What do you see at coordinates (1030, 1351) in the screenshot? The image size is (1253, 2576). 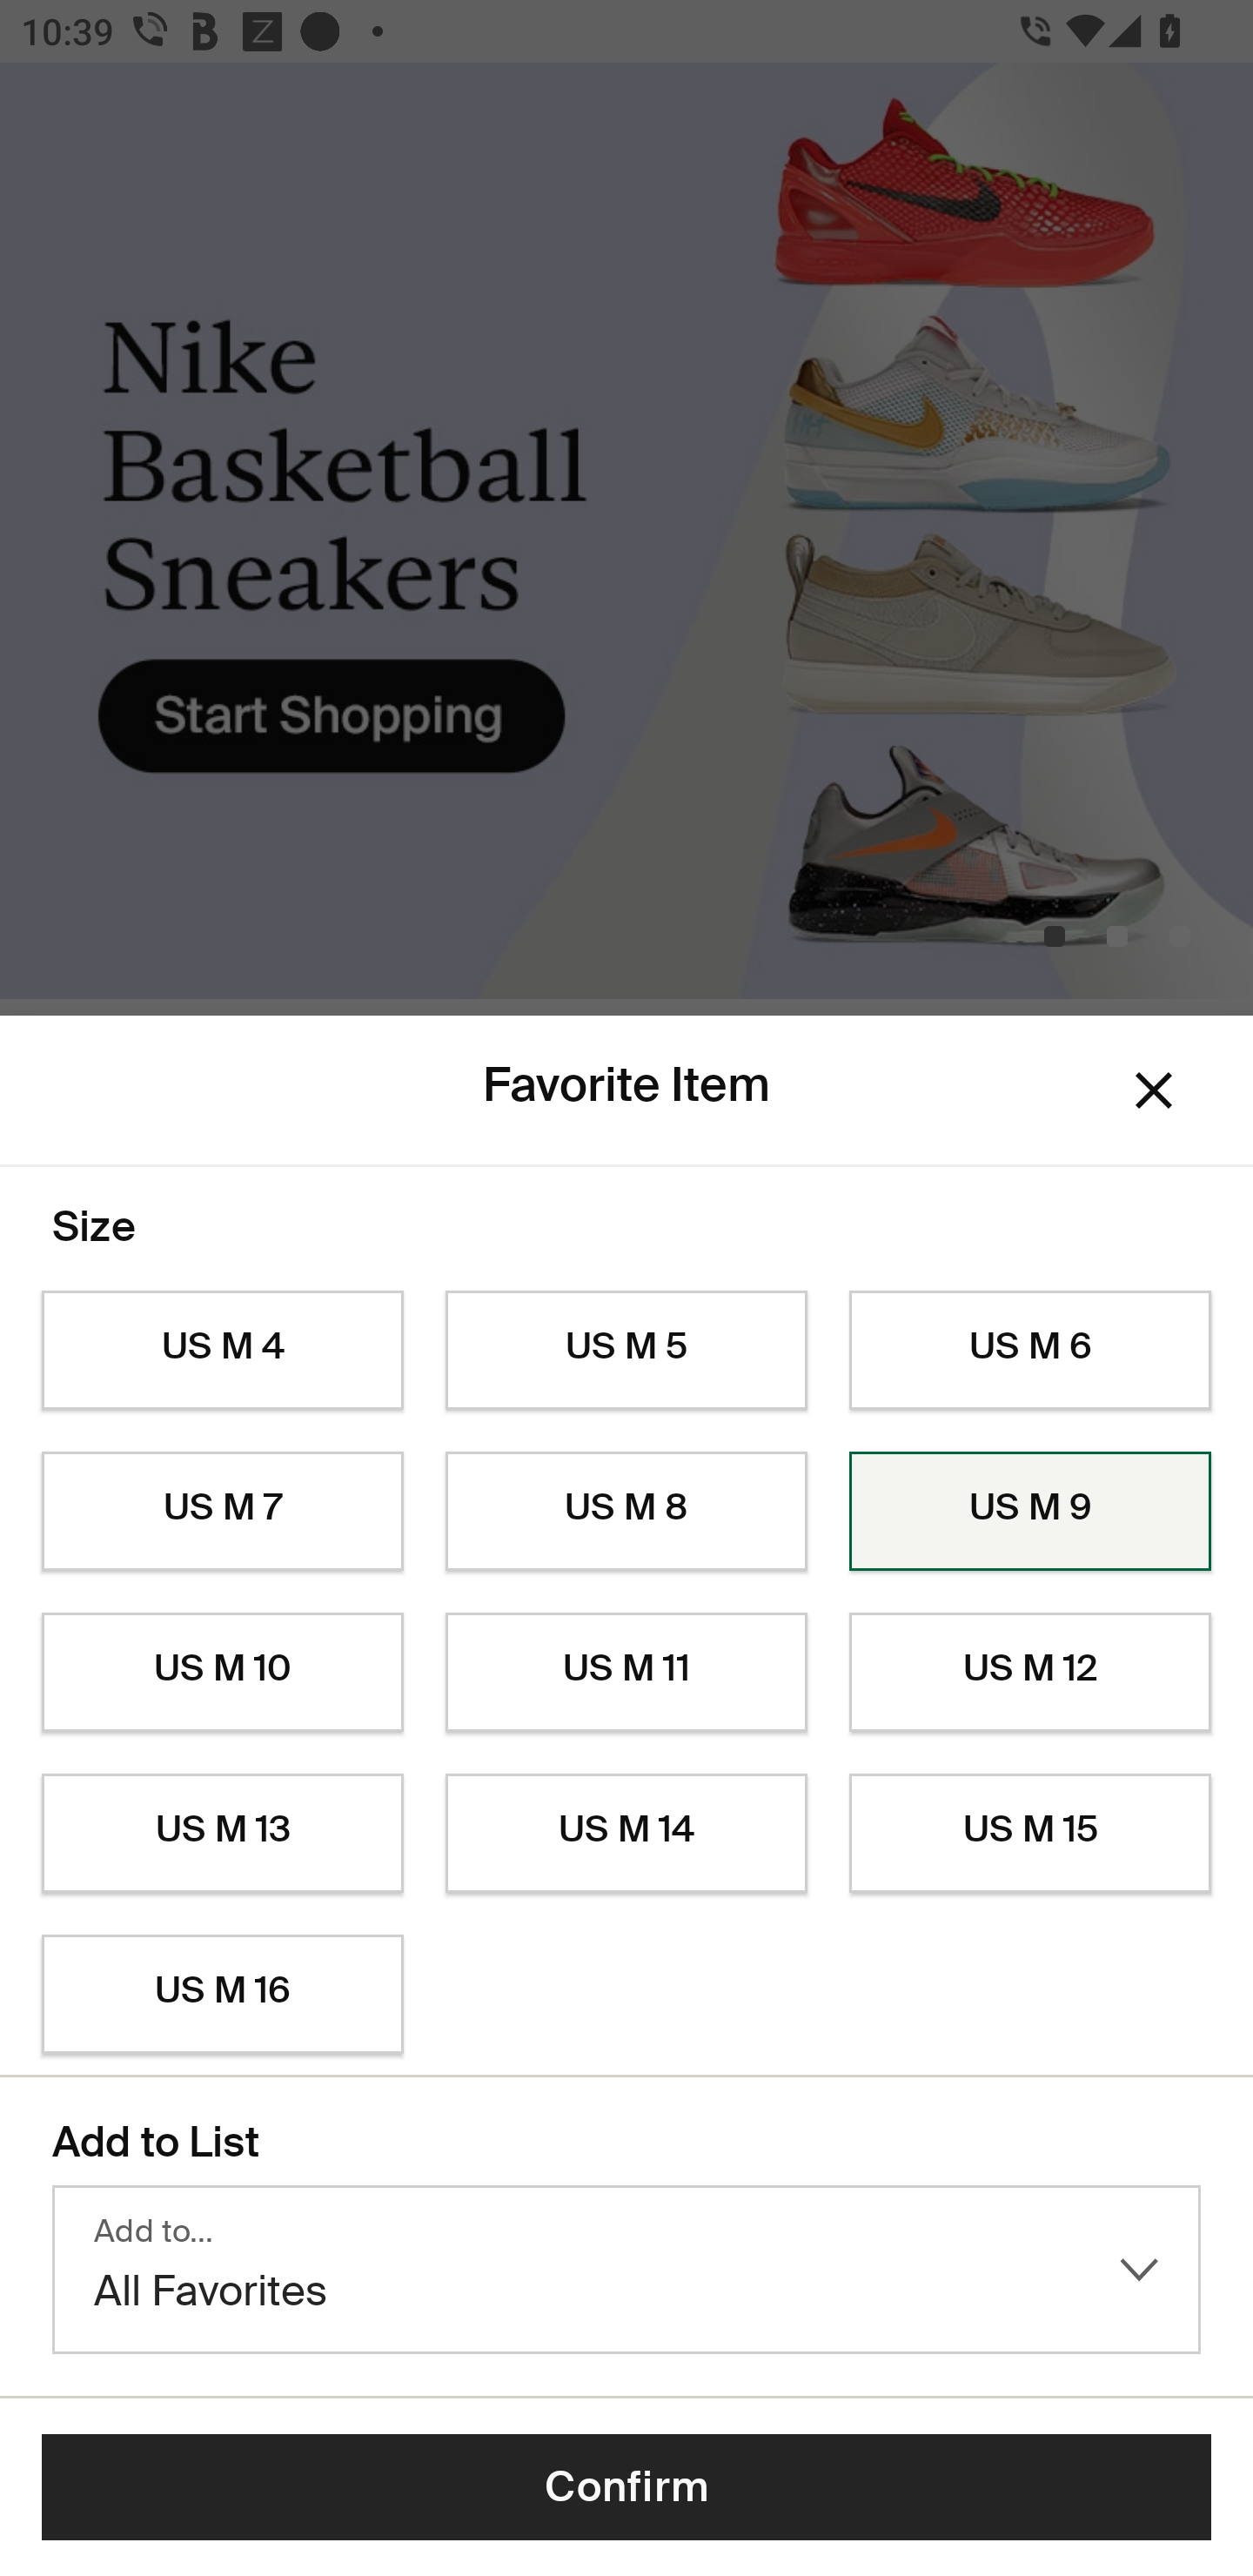 I see `US M 6` at bounding box center [1030, 1351].